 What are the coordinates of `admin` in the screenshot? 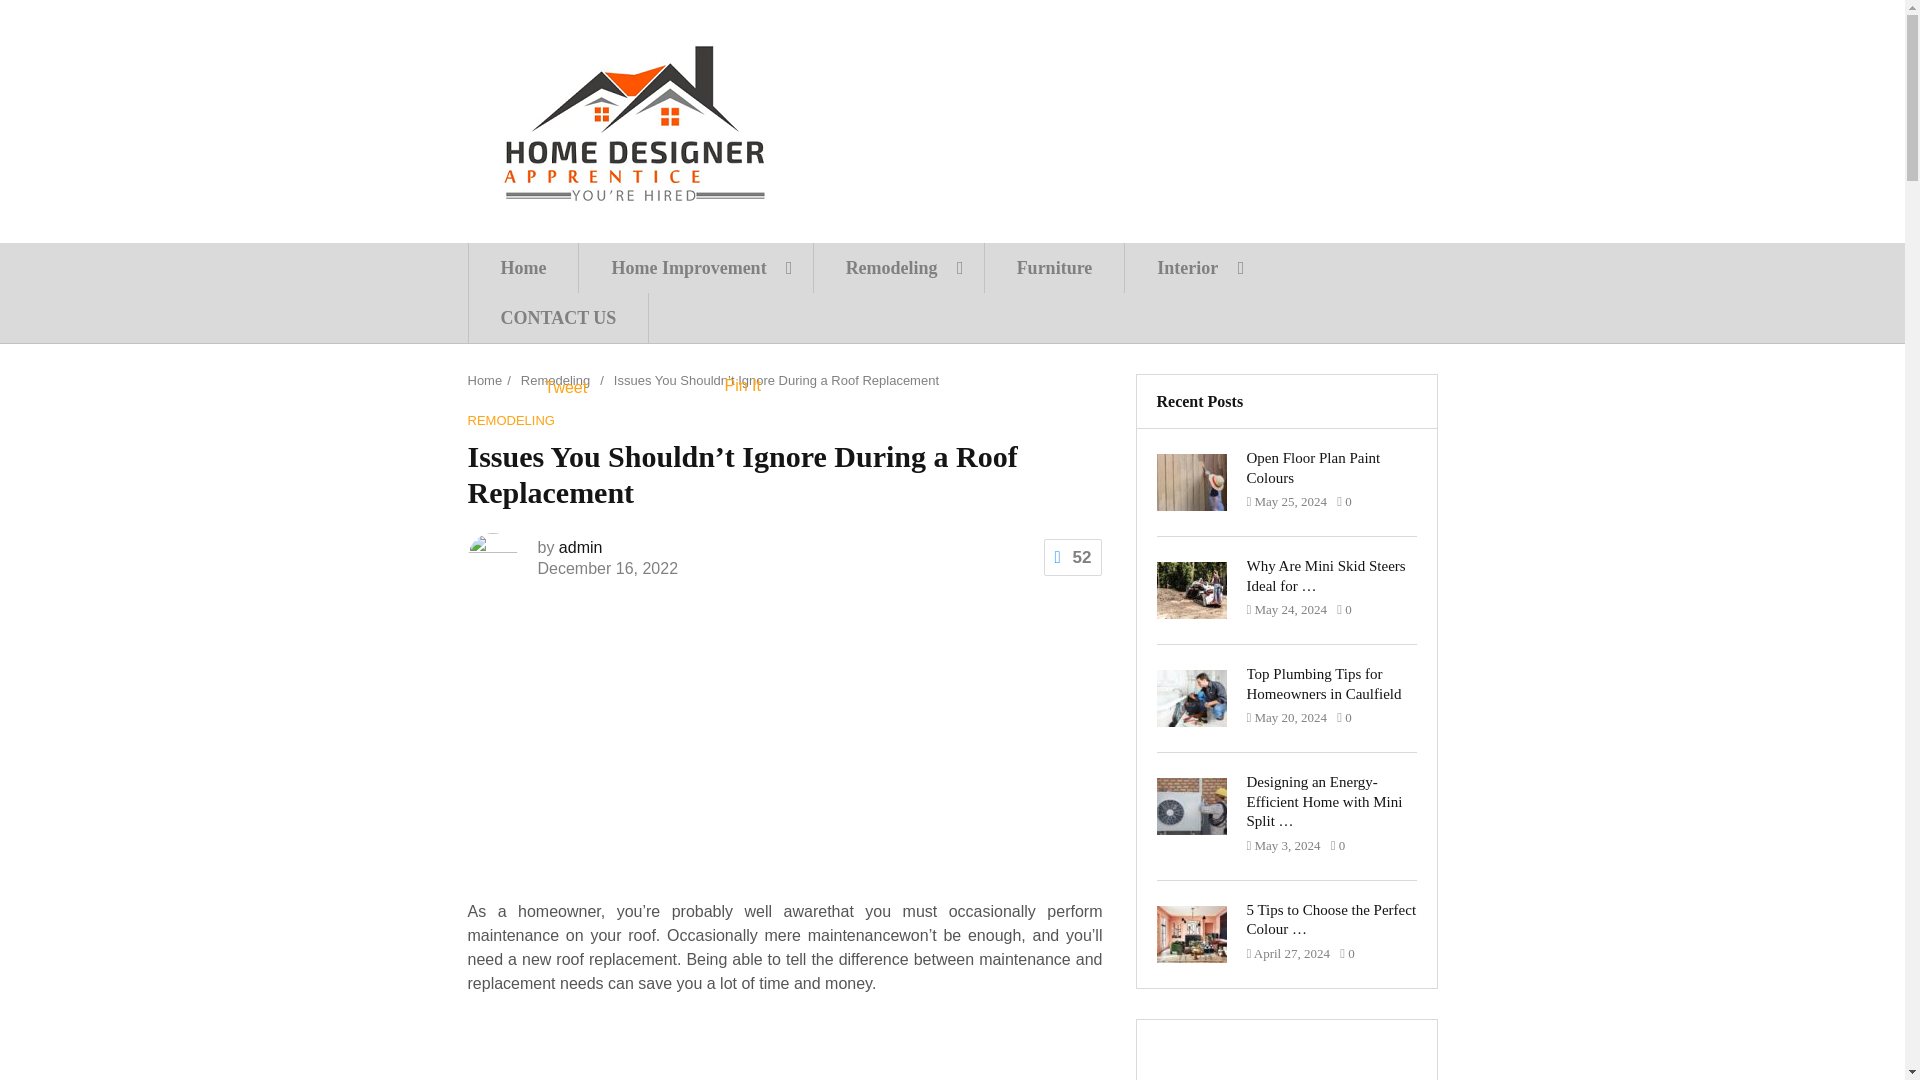 It's located at (580, 547).